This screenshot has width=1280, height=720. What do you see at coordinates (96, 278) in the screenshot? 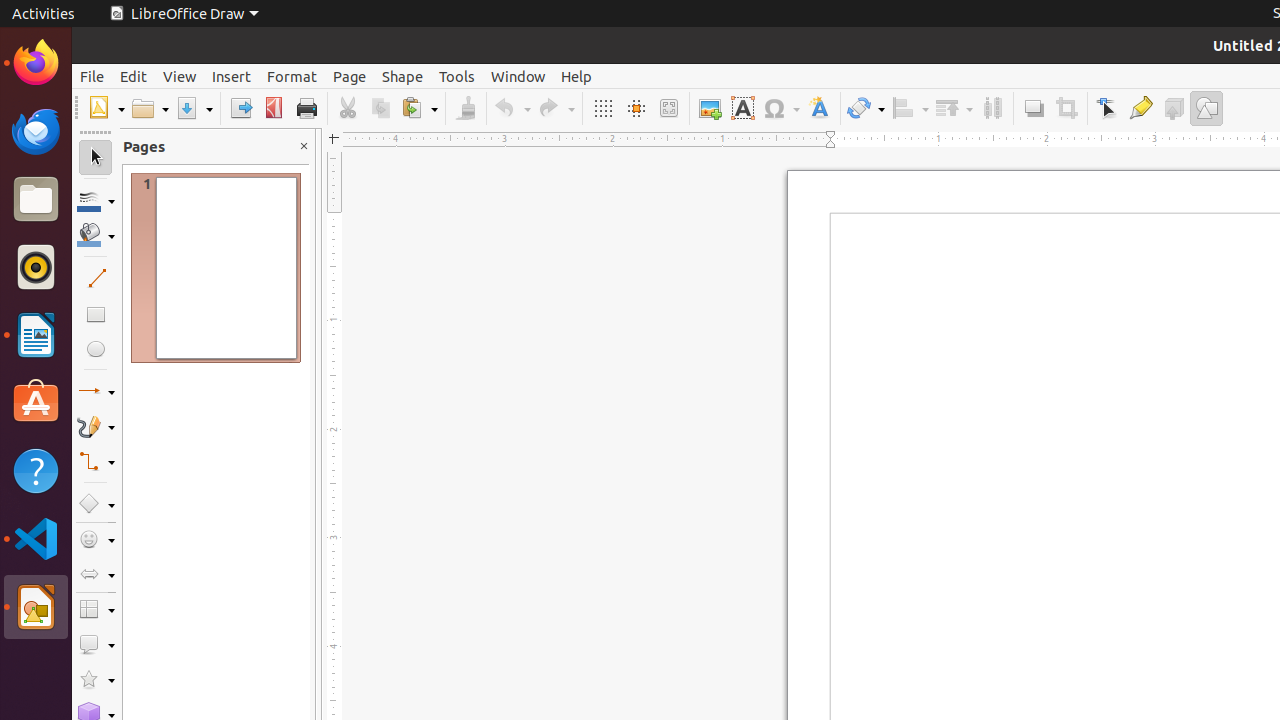
I see `Line` at bounding box center [96, 278].